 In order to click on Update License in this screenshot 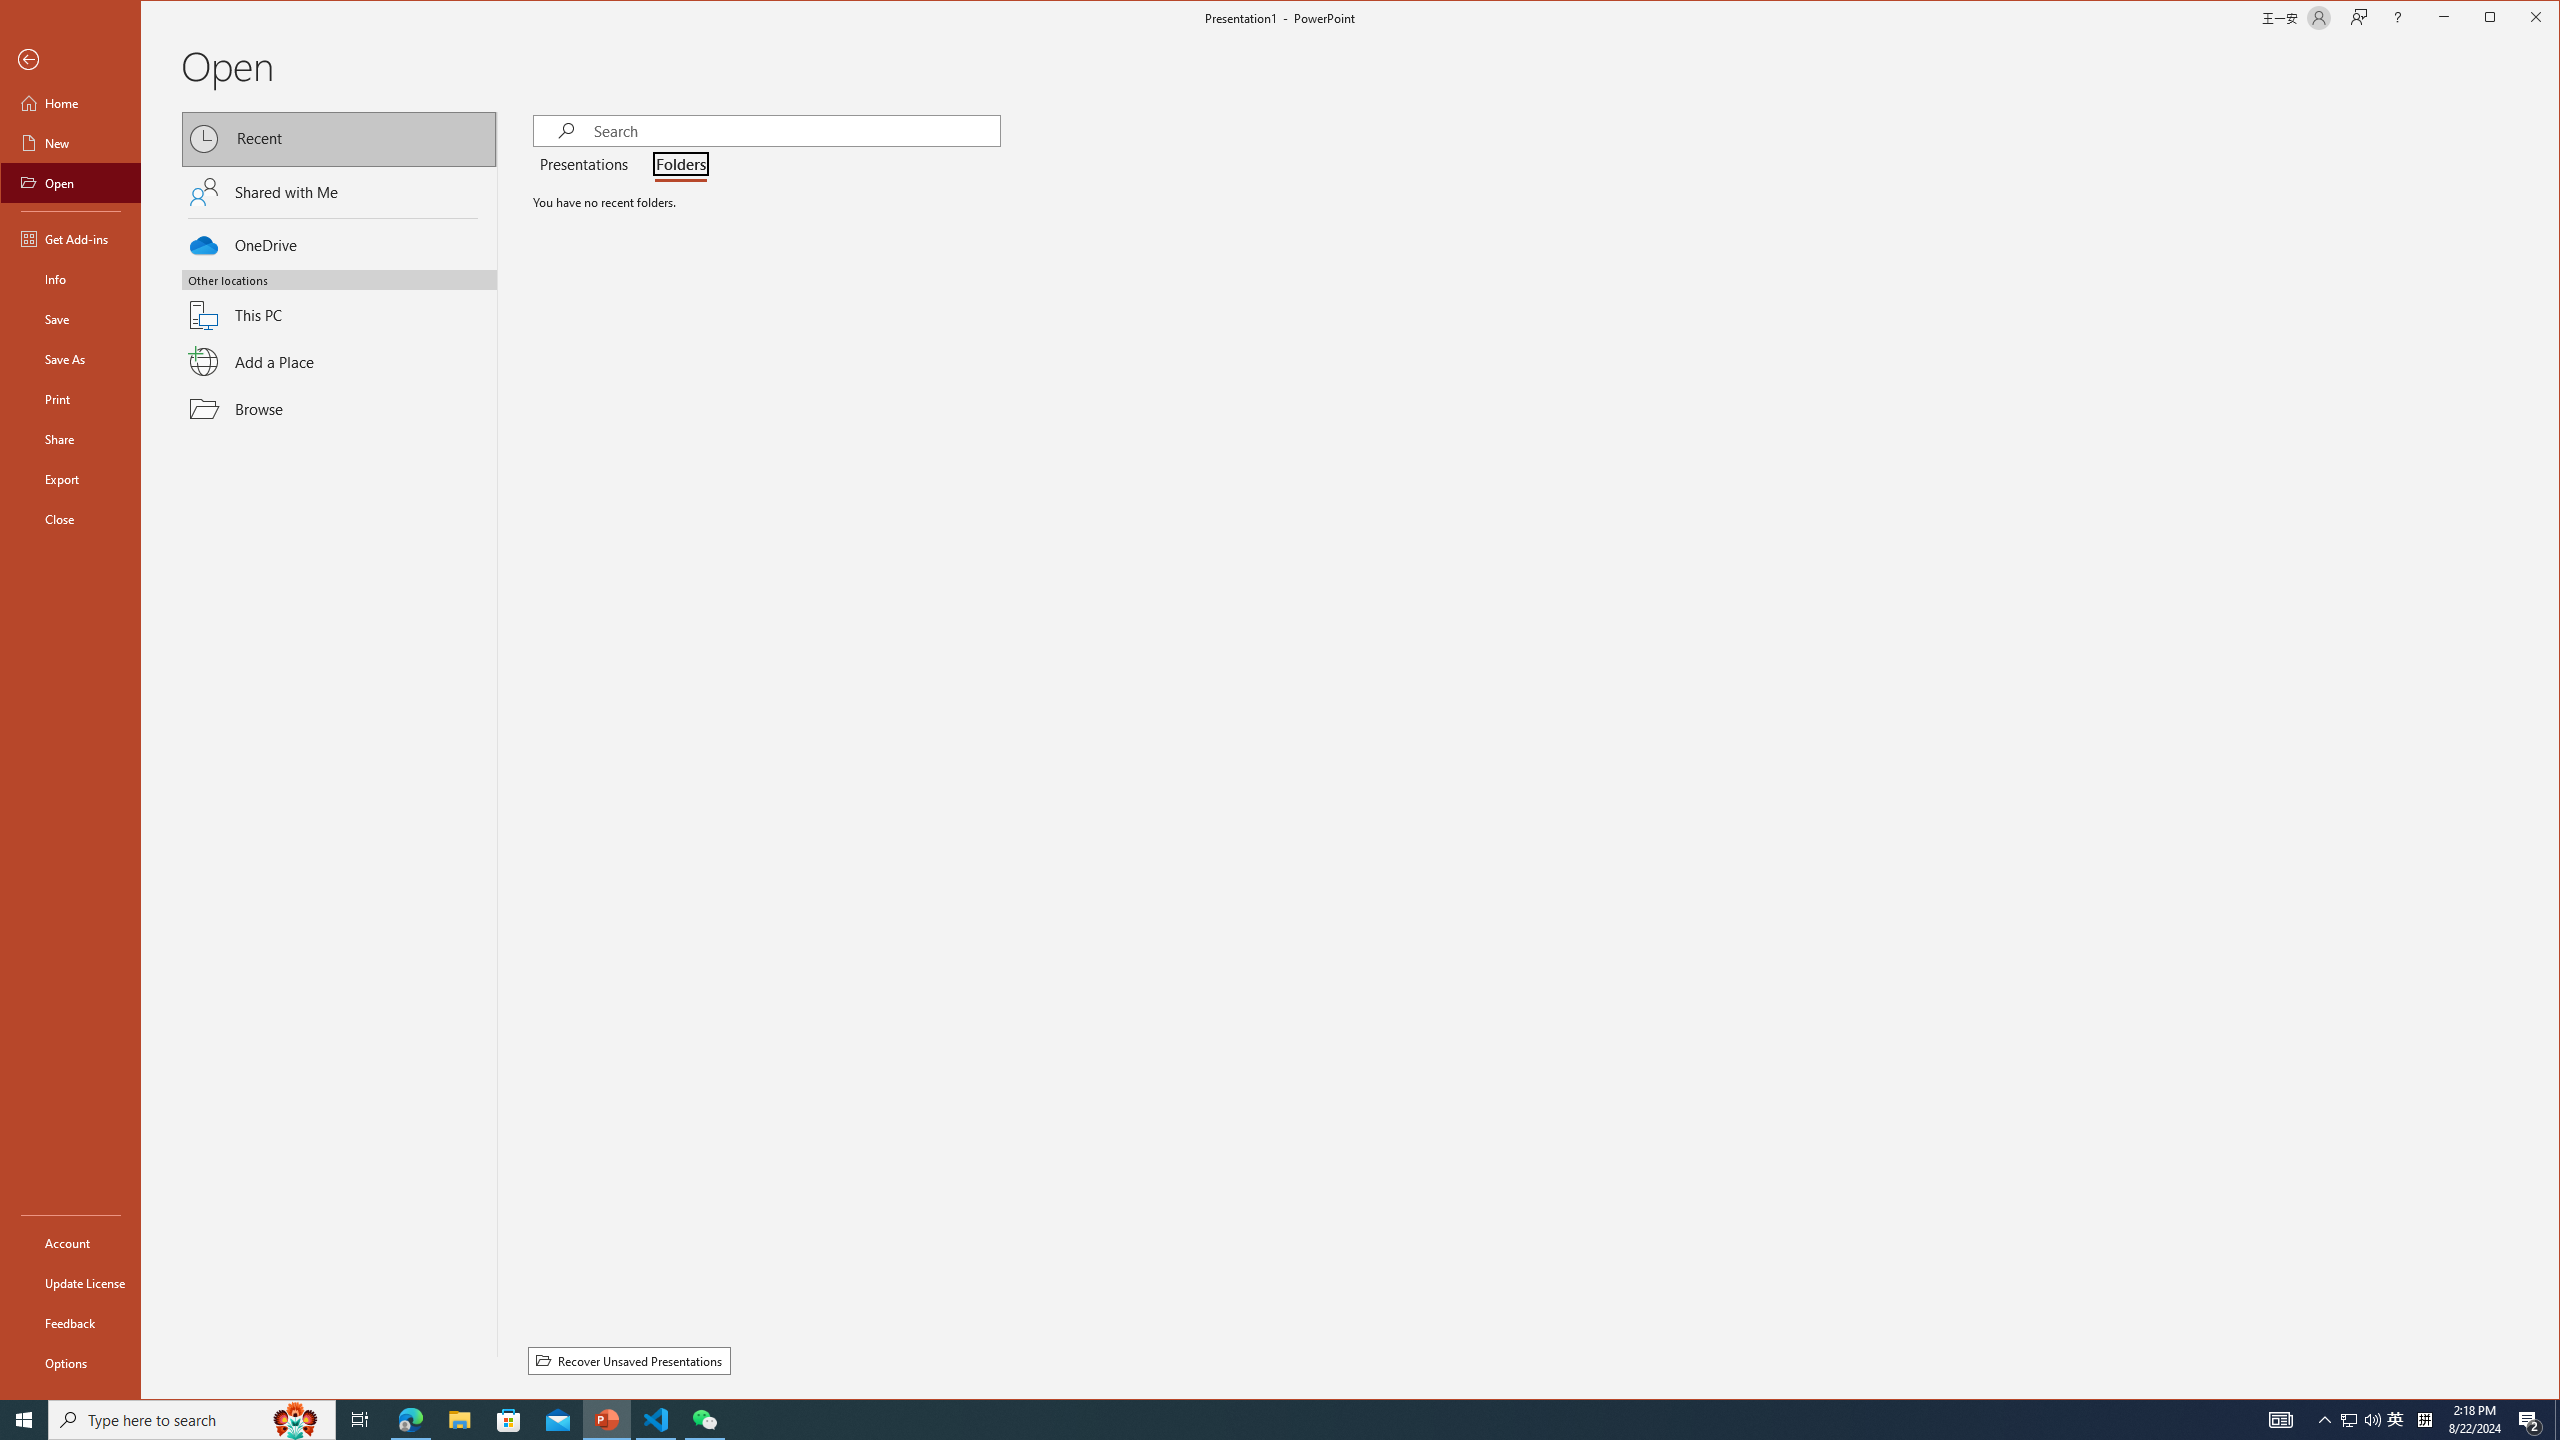, I will do `click(70, 1282)`.